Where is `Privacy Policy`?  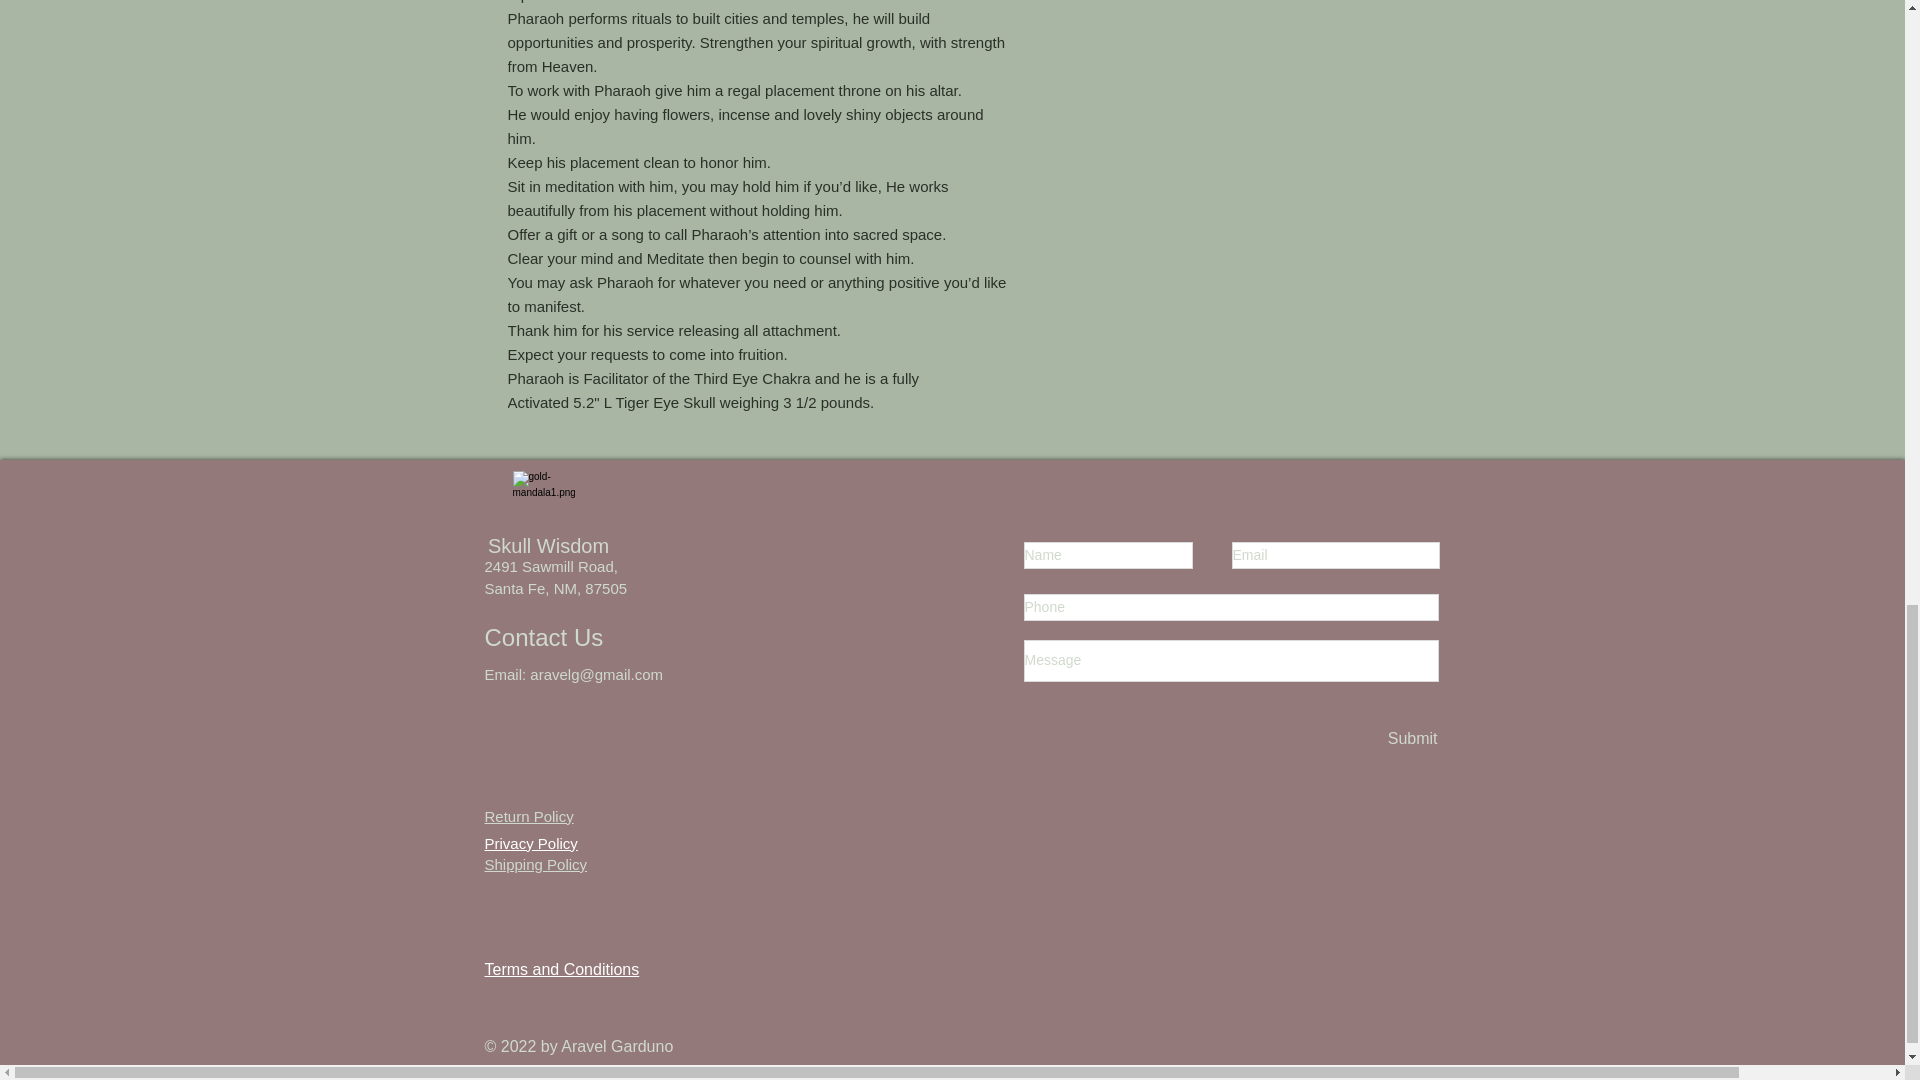
Privacy Policy is located at coordinates (530, 834).